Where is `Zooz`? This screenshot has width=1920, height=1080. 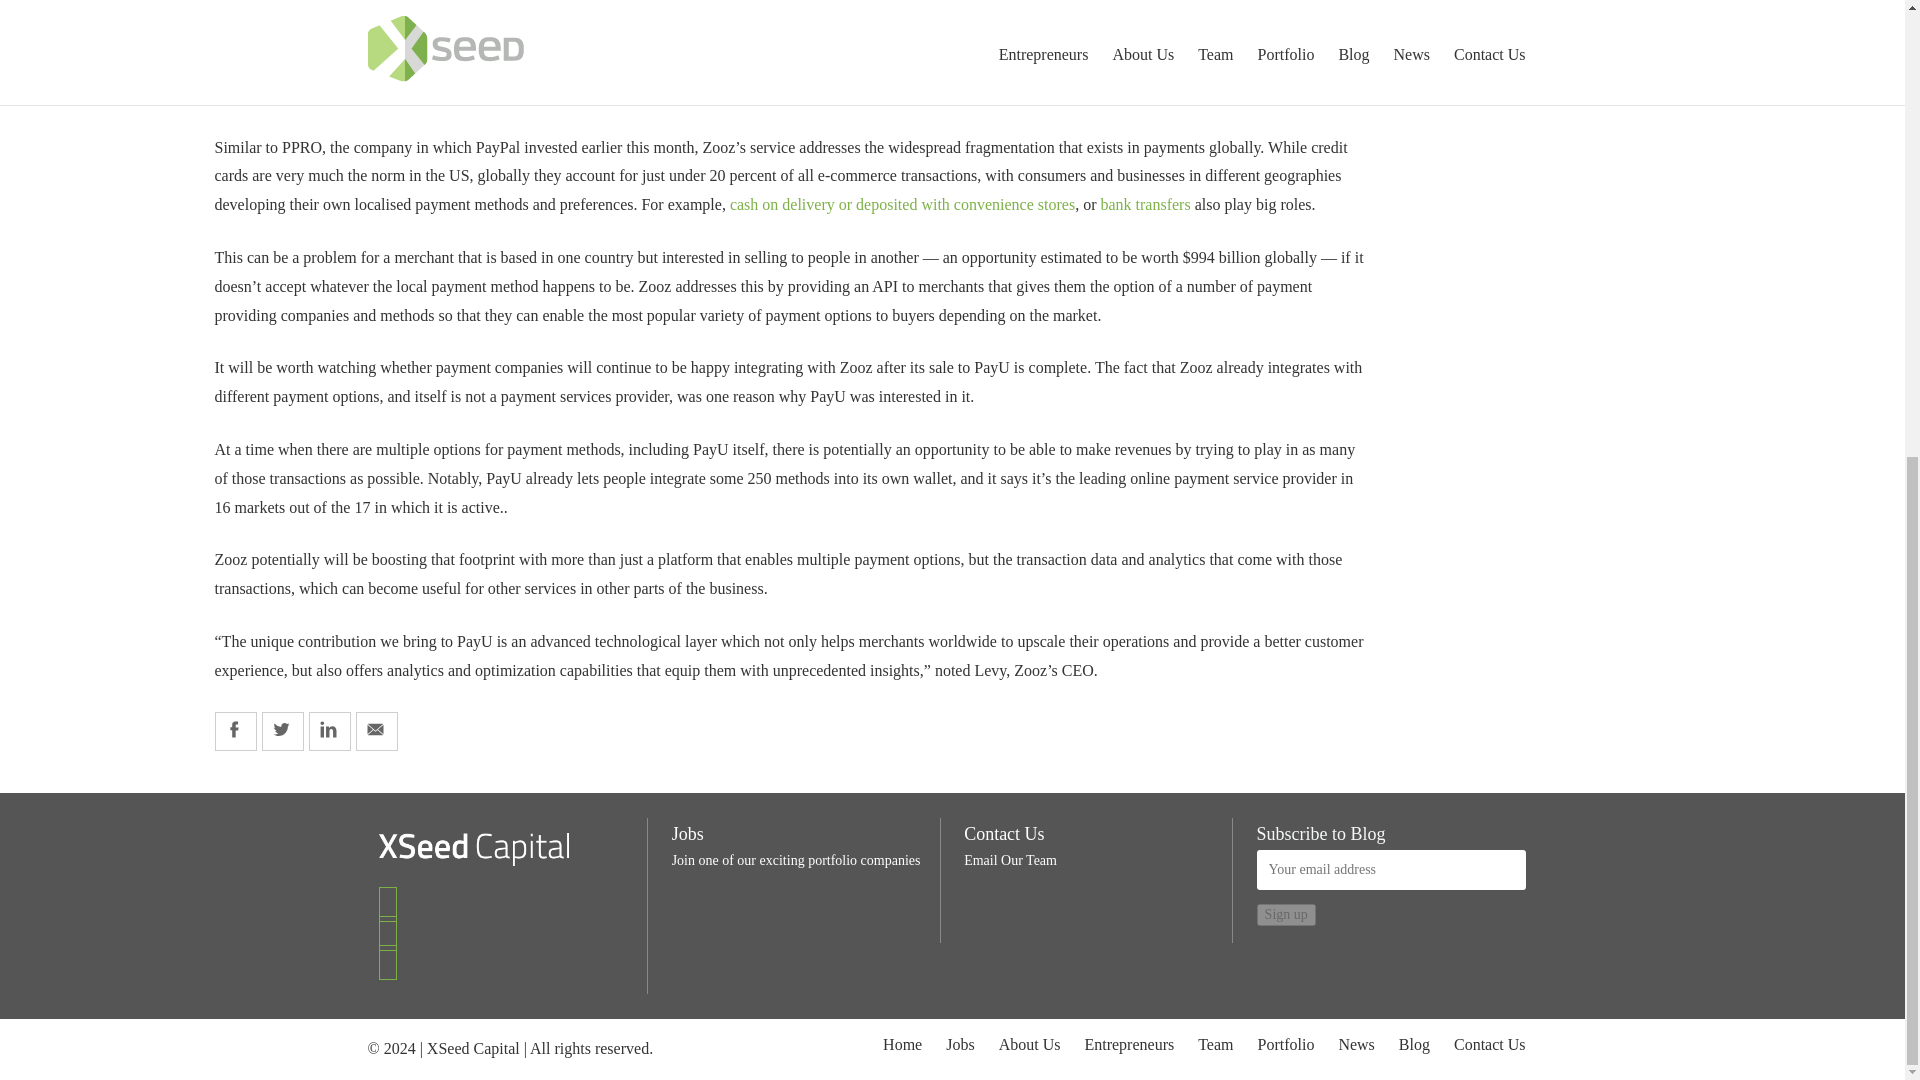
Zooz is located at coordinates (230, 66).